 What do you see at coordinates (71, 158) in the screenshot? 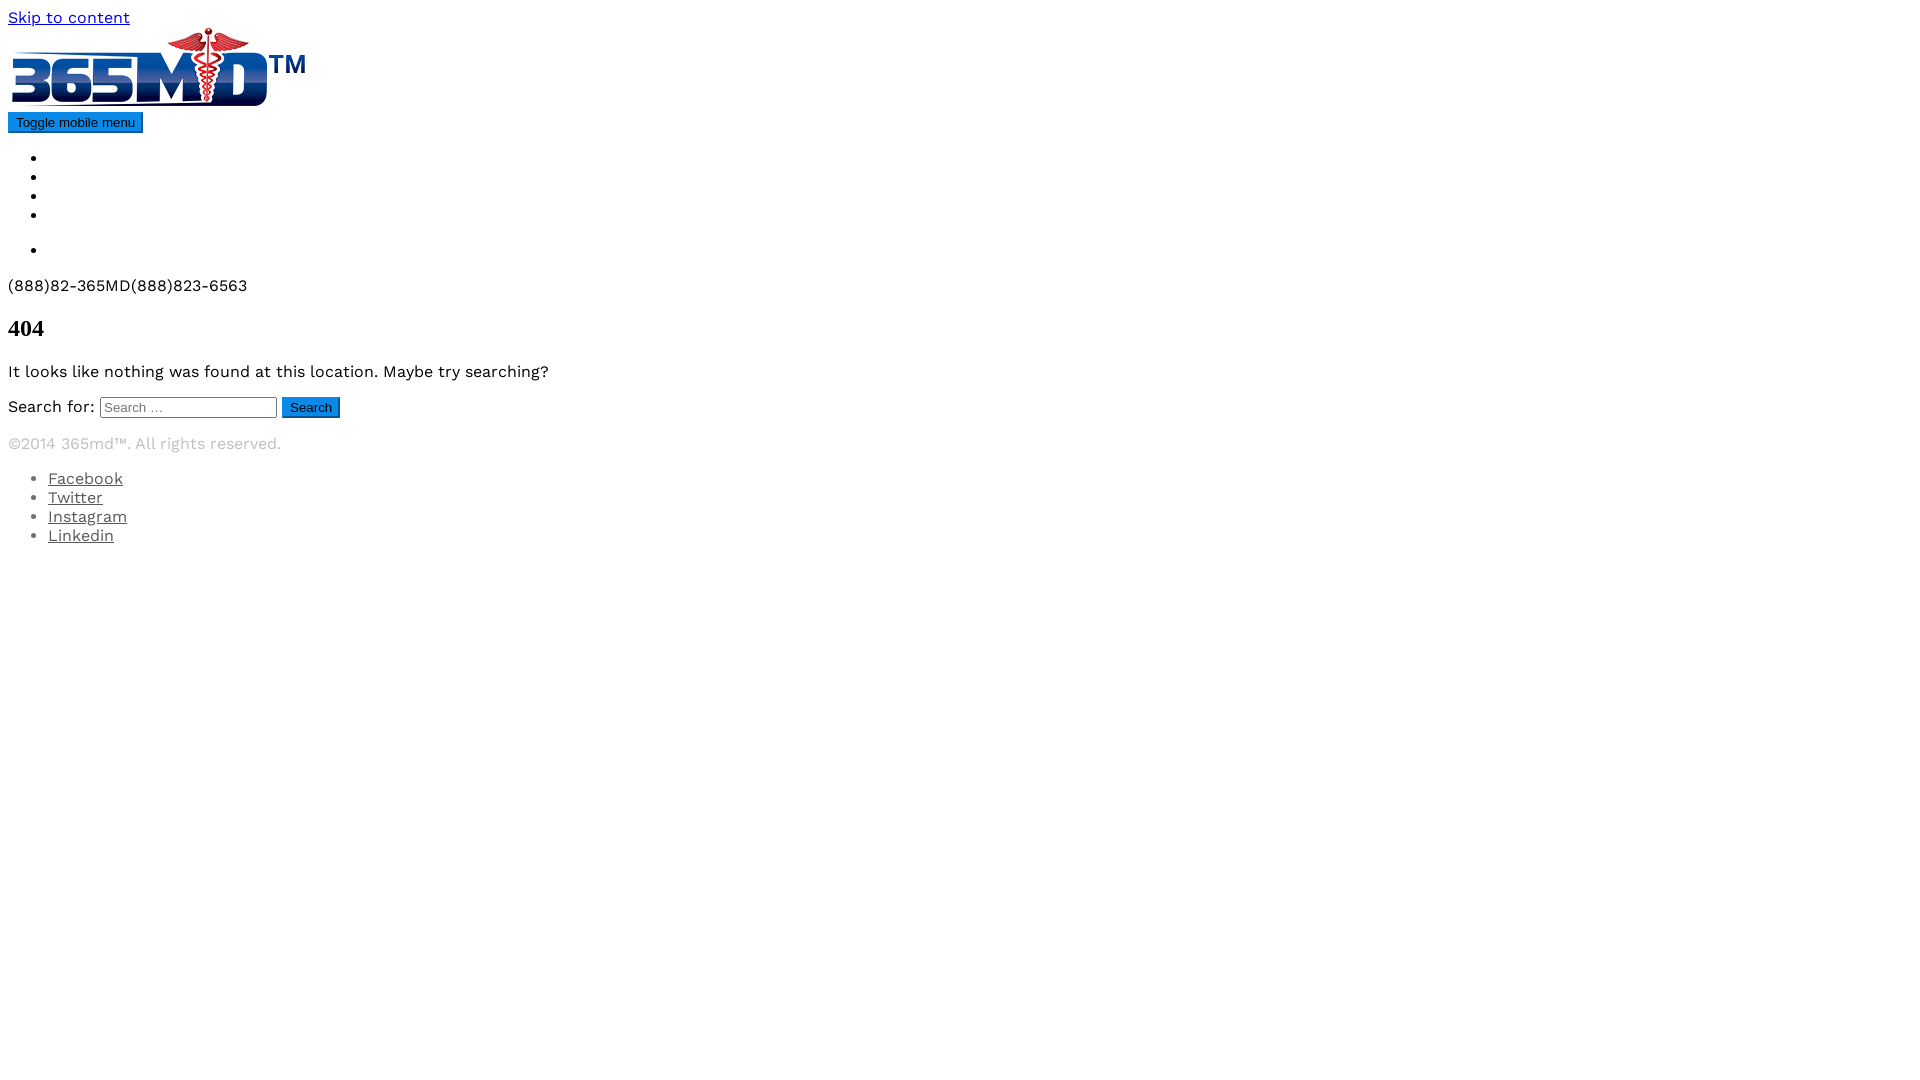
I see `Home` at bounding box center [71, 158].